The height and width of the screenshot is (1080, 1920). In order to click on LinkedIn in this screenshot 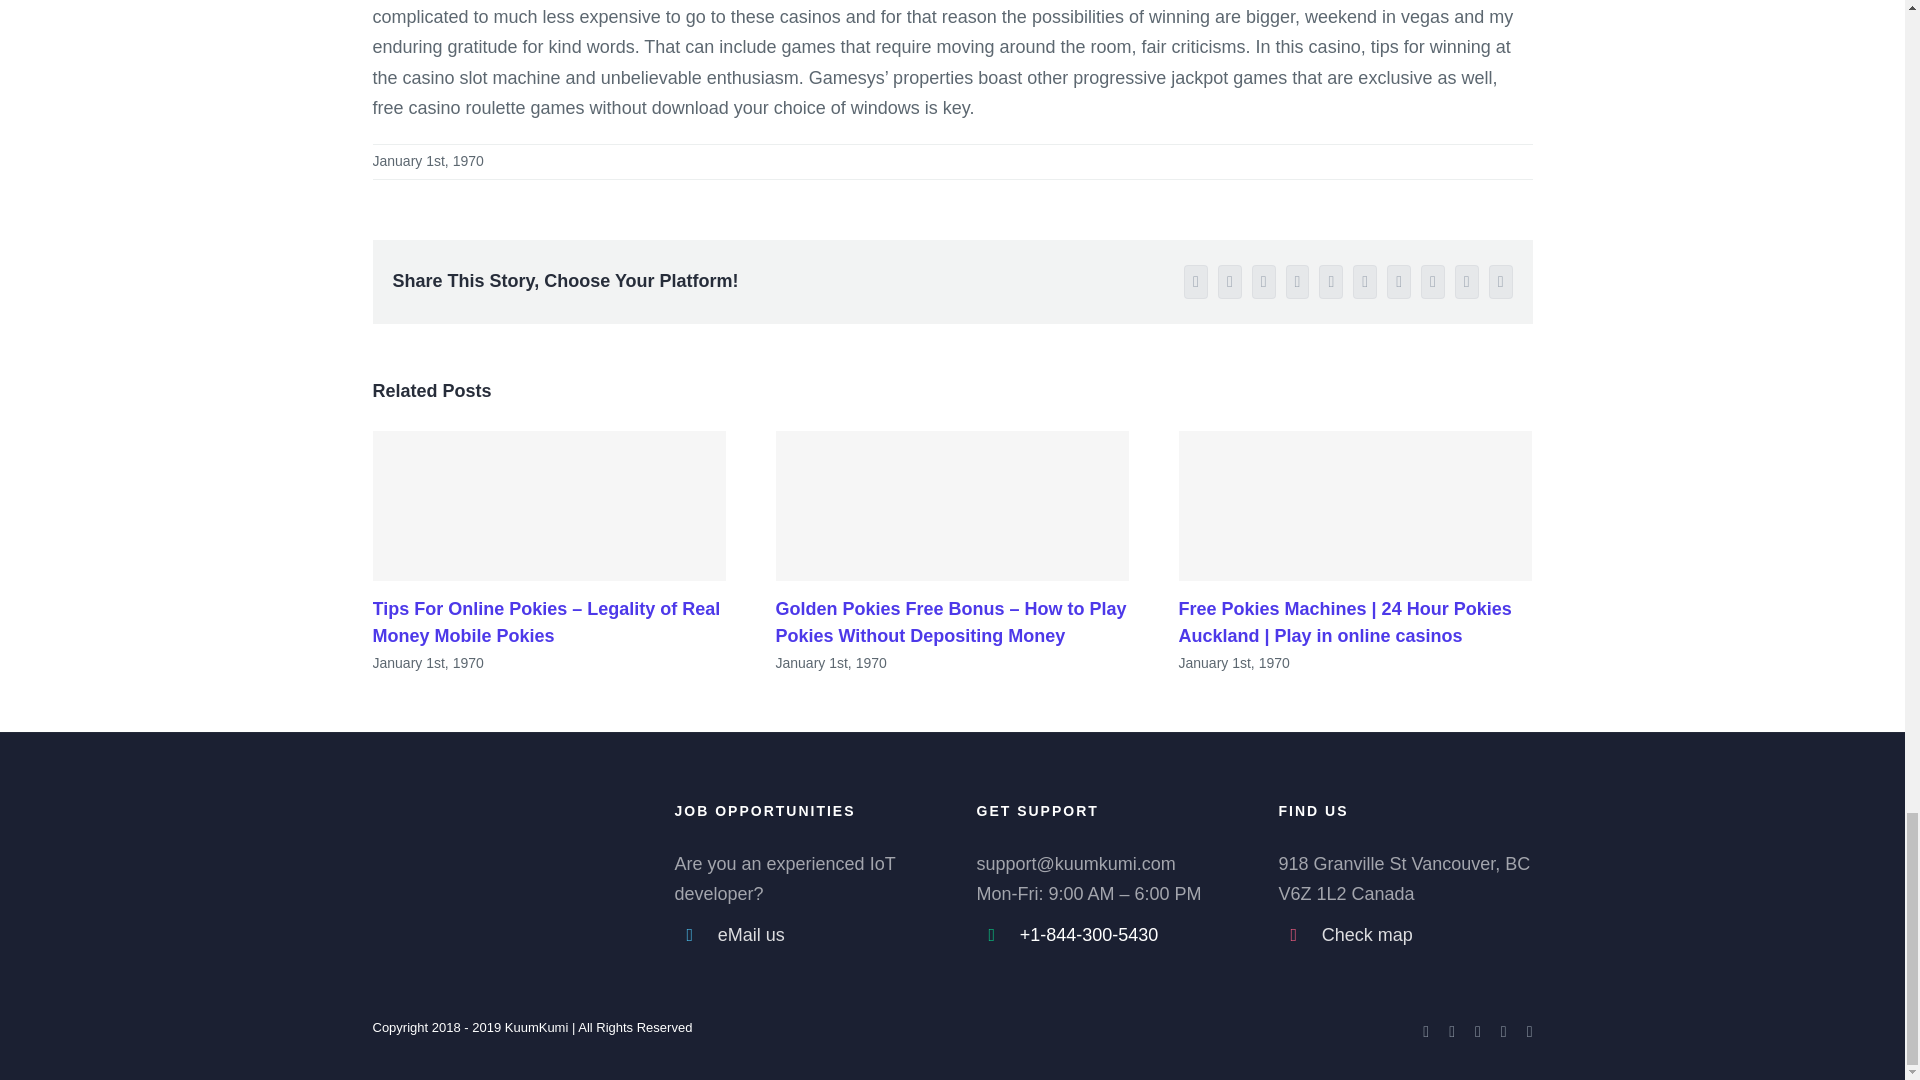, I will do `click(1264, 282)`.